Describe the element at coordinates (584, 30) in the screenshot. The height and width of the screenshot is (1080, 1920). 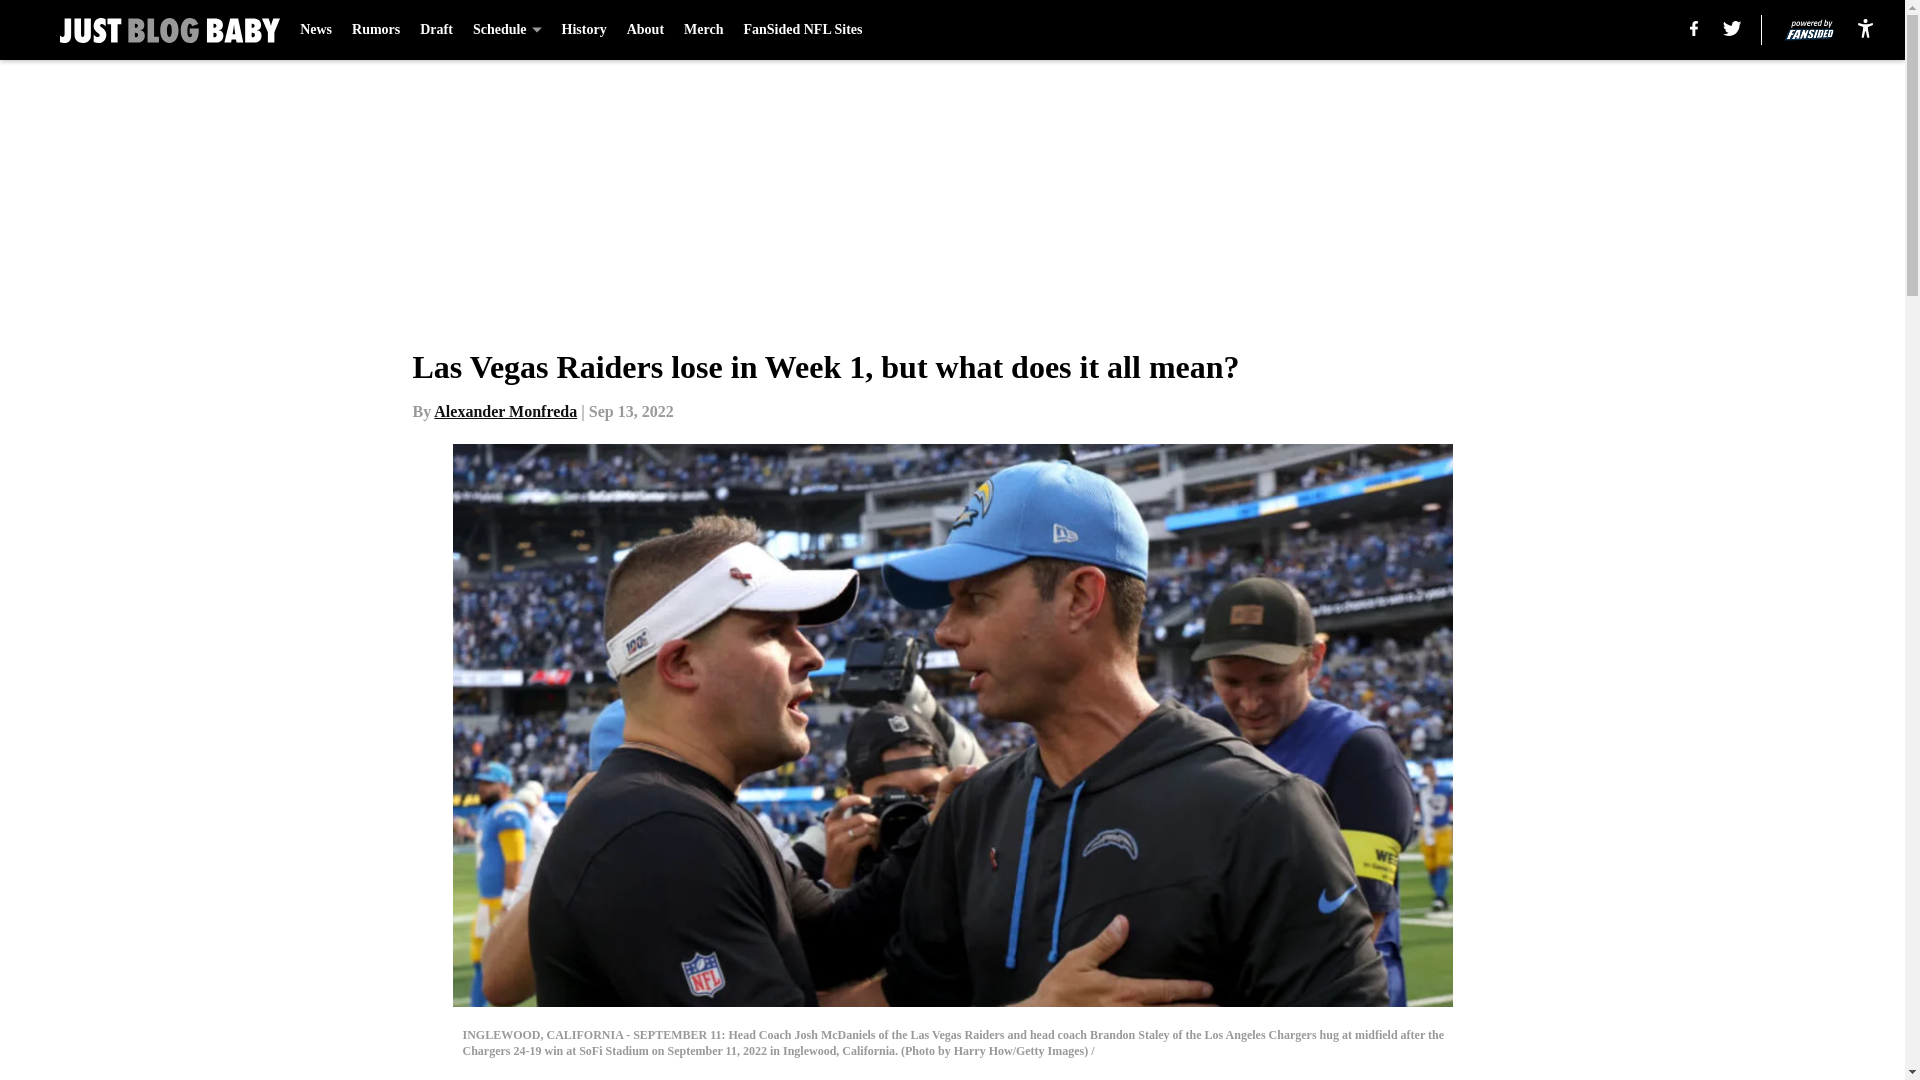
I see `History` at that location.